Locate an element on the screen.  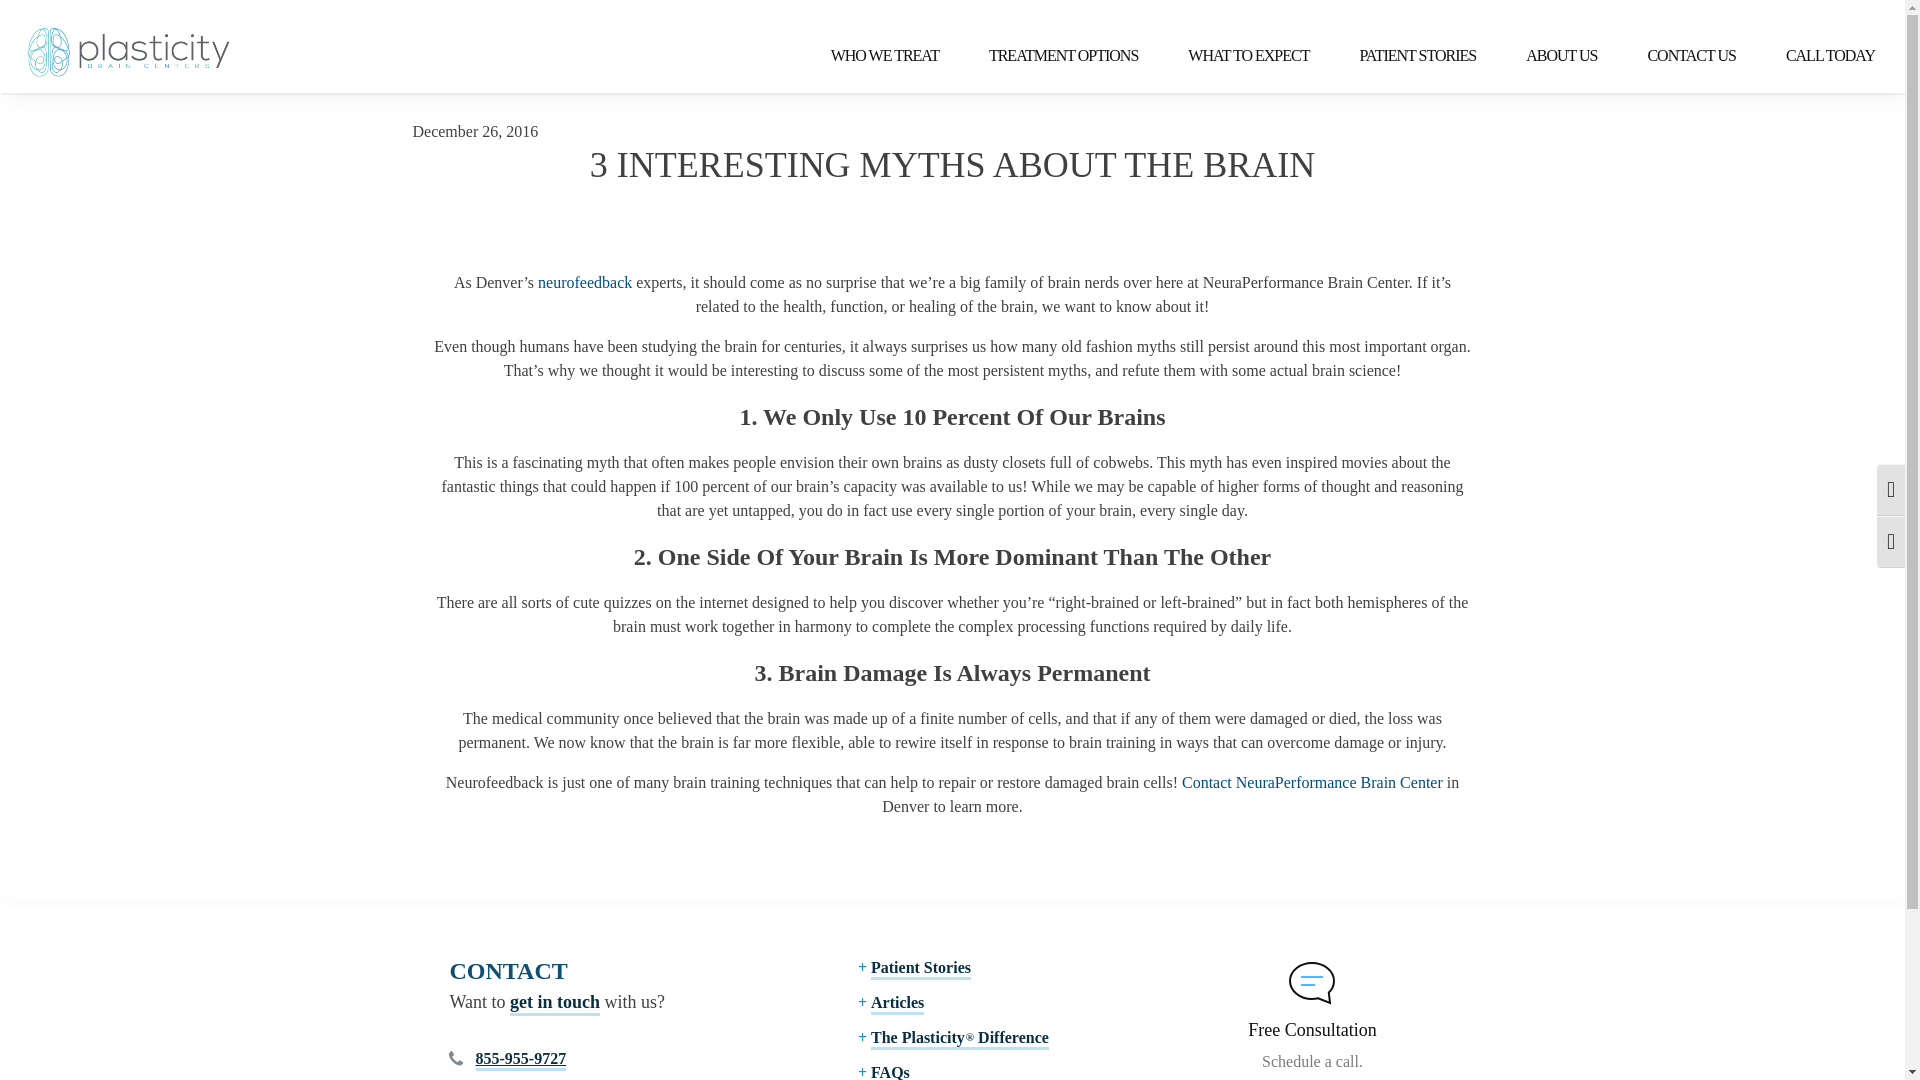
WHO WE TREAT is located at coordinates (869, 56).